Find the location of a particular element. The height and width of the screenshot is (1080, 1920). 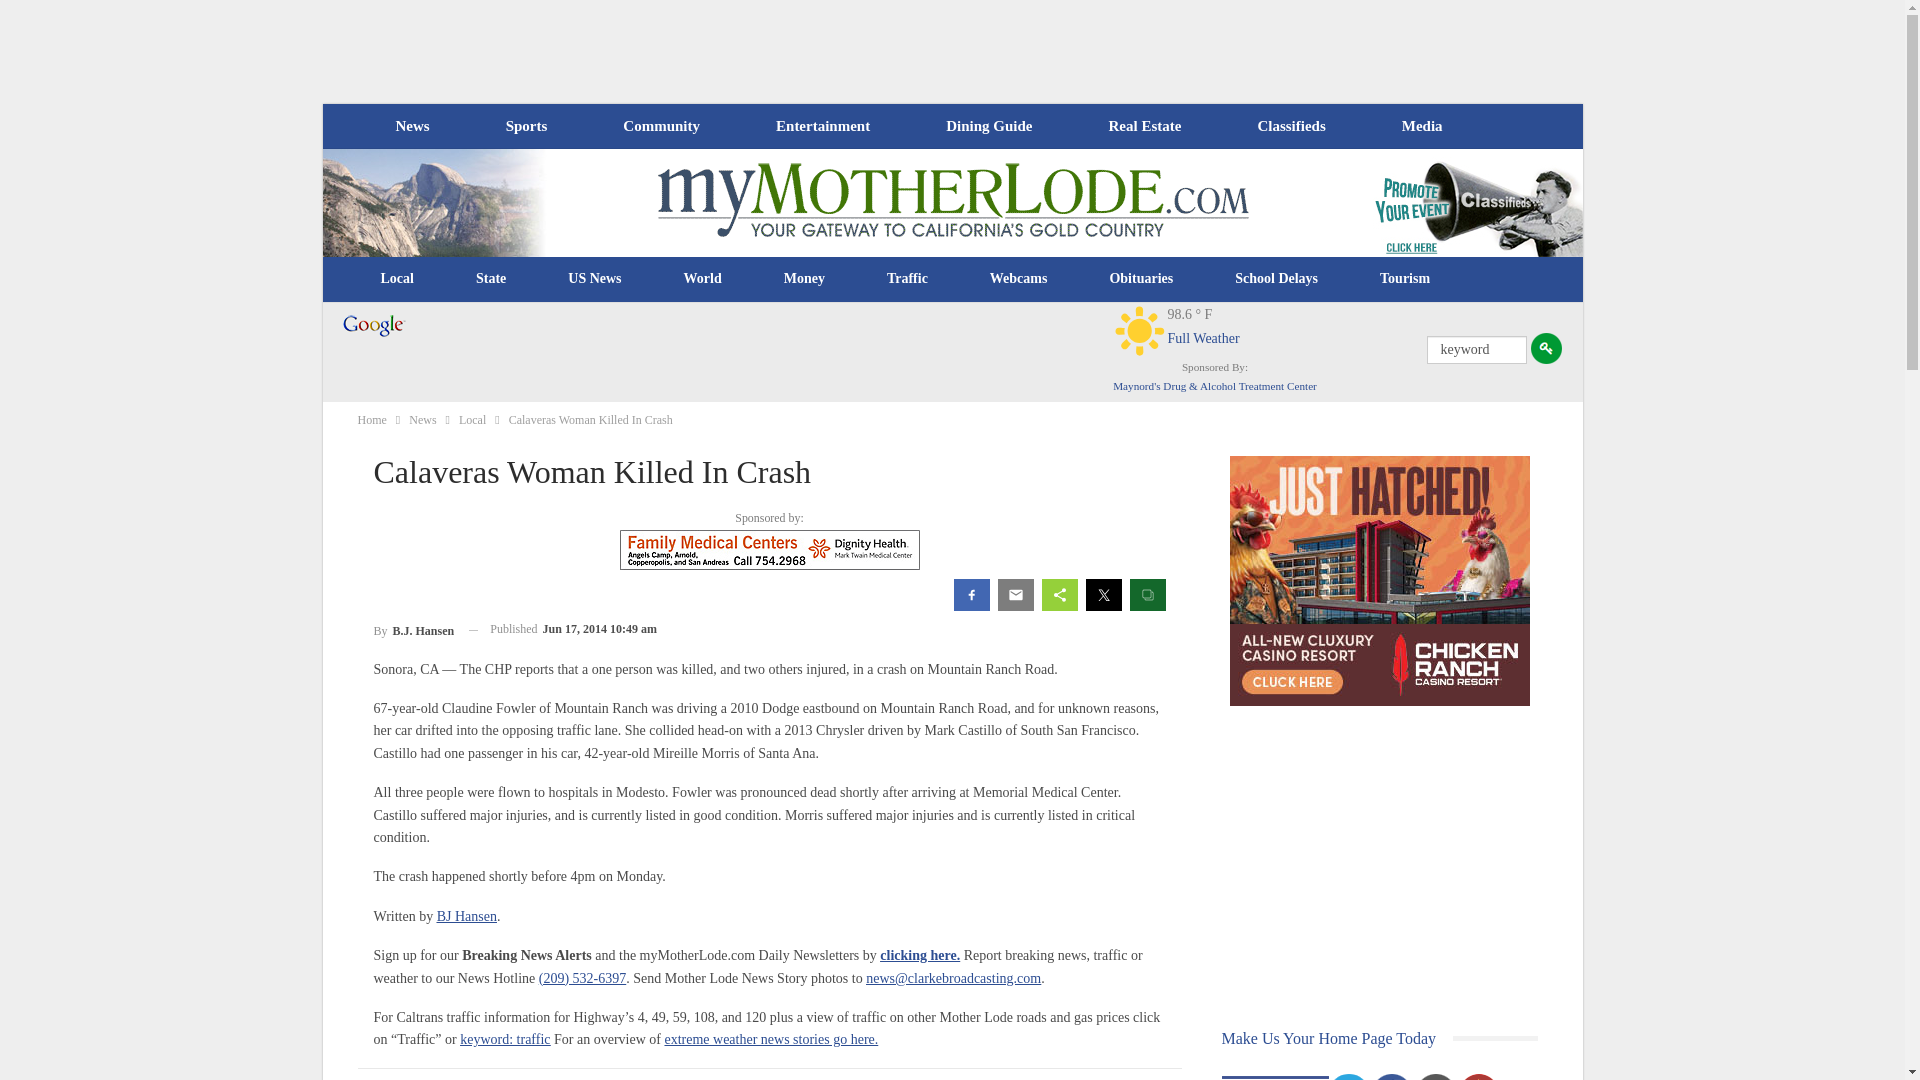

Clear is located at coordinates (1139, 330).